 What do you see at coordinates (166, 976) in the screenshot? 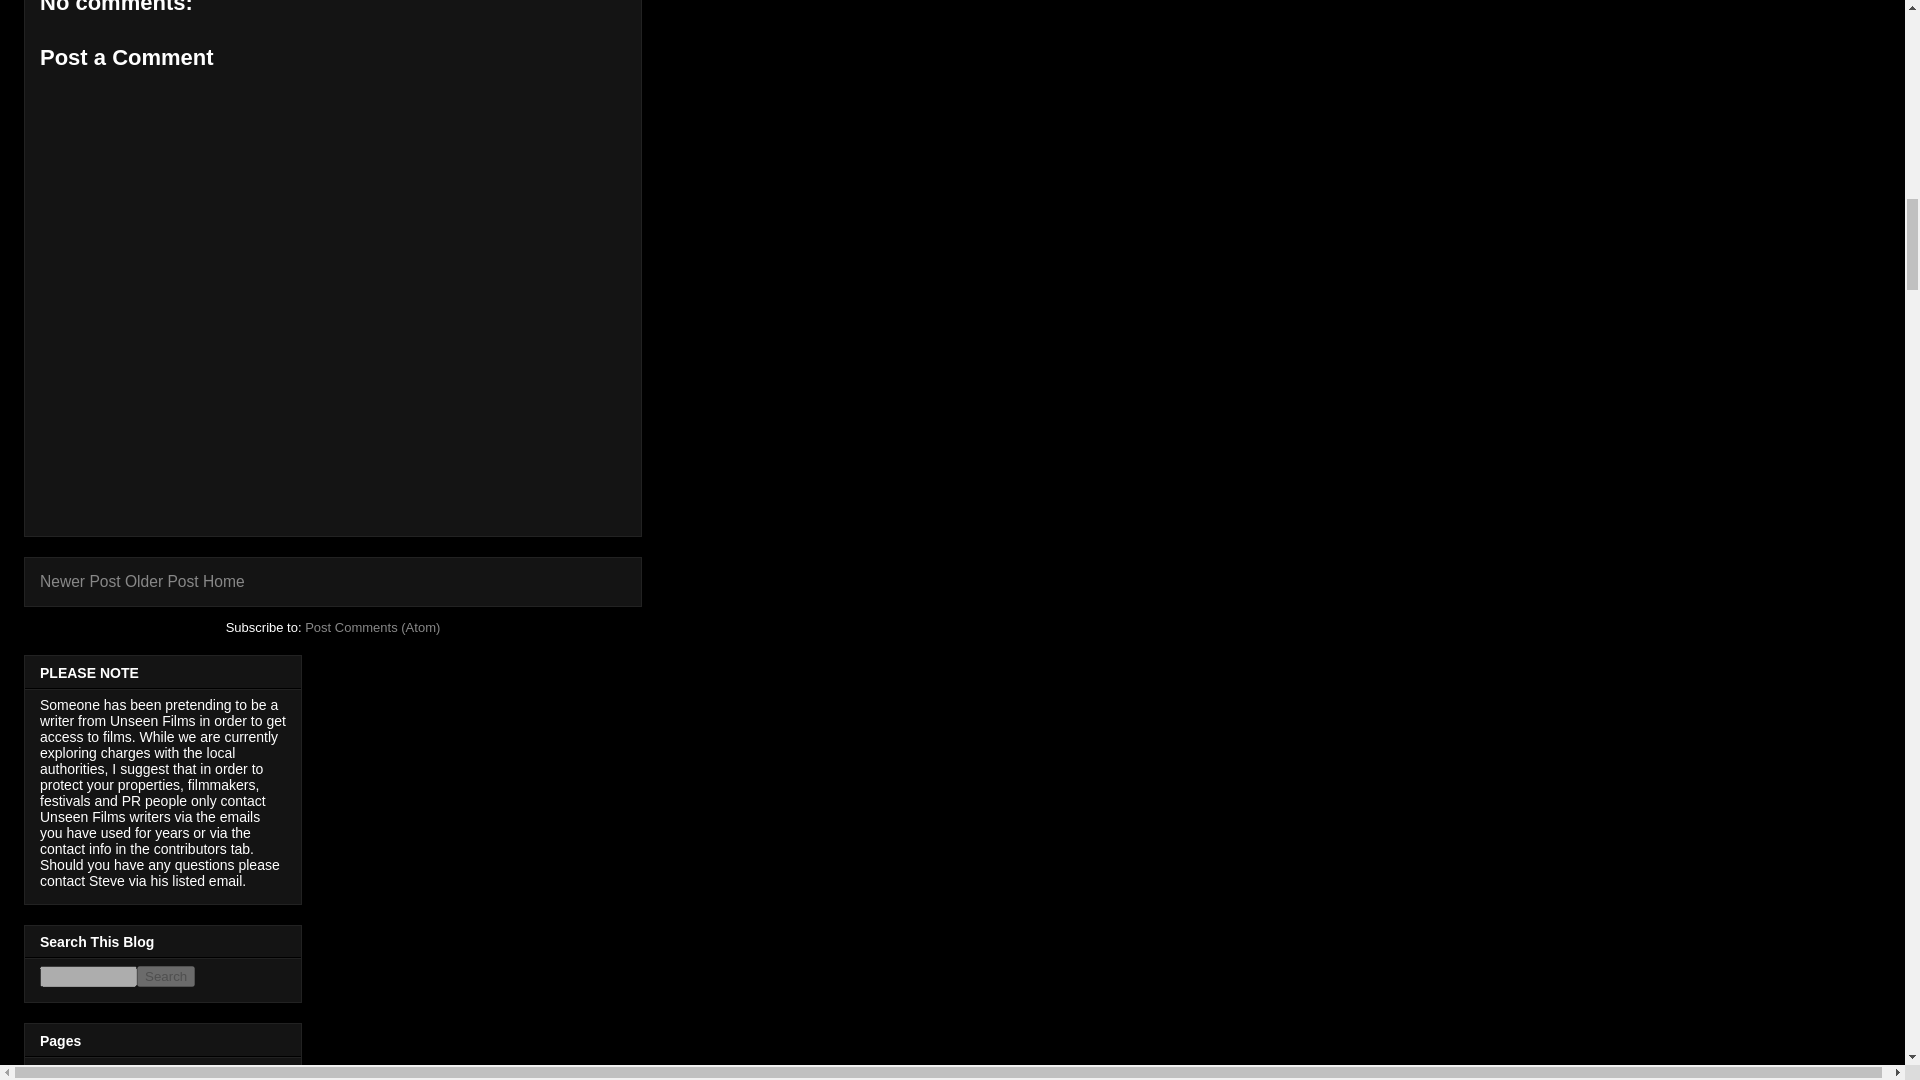
I see `Search` at bounding box center [166, 976].